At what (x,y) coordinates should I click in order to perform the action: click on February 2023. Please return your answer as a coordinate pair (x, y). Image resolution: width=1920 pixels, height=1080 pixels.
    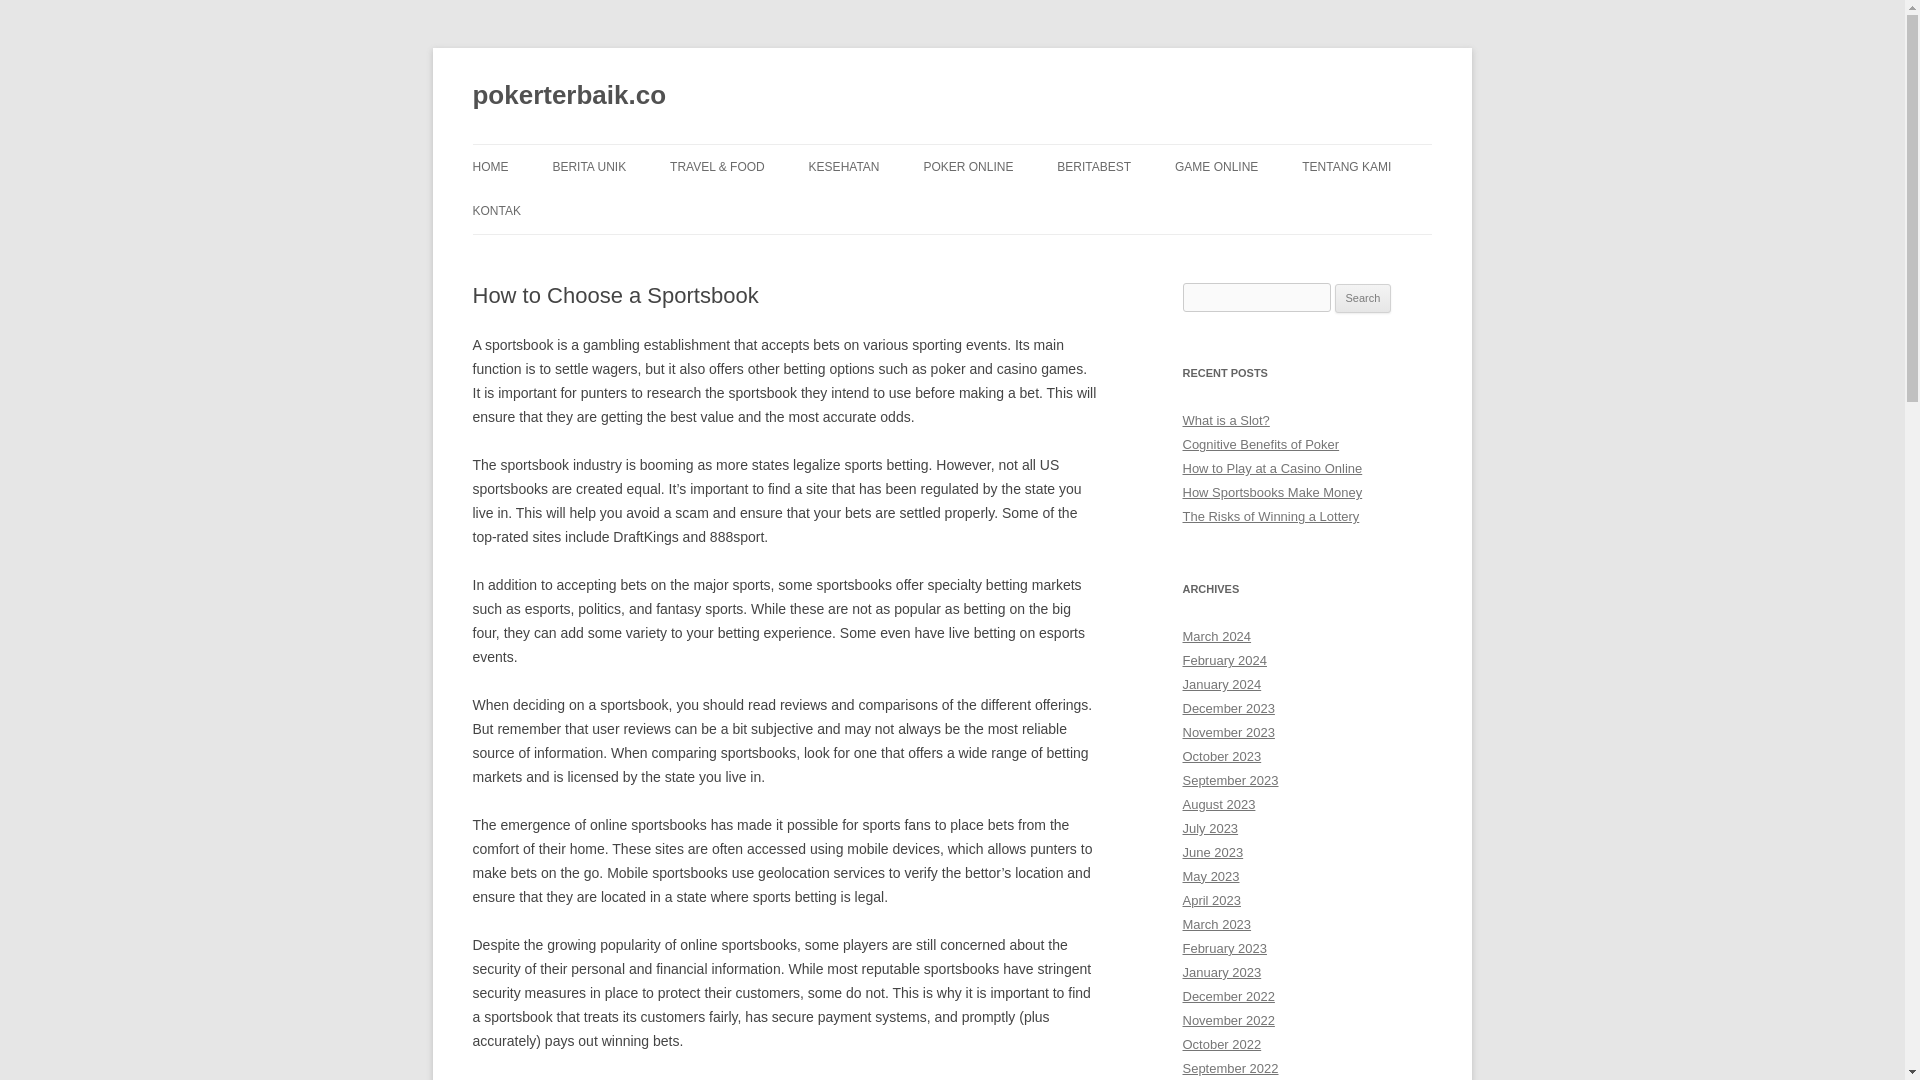
    Looking at the image, I should click on (1224, 948).